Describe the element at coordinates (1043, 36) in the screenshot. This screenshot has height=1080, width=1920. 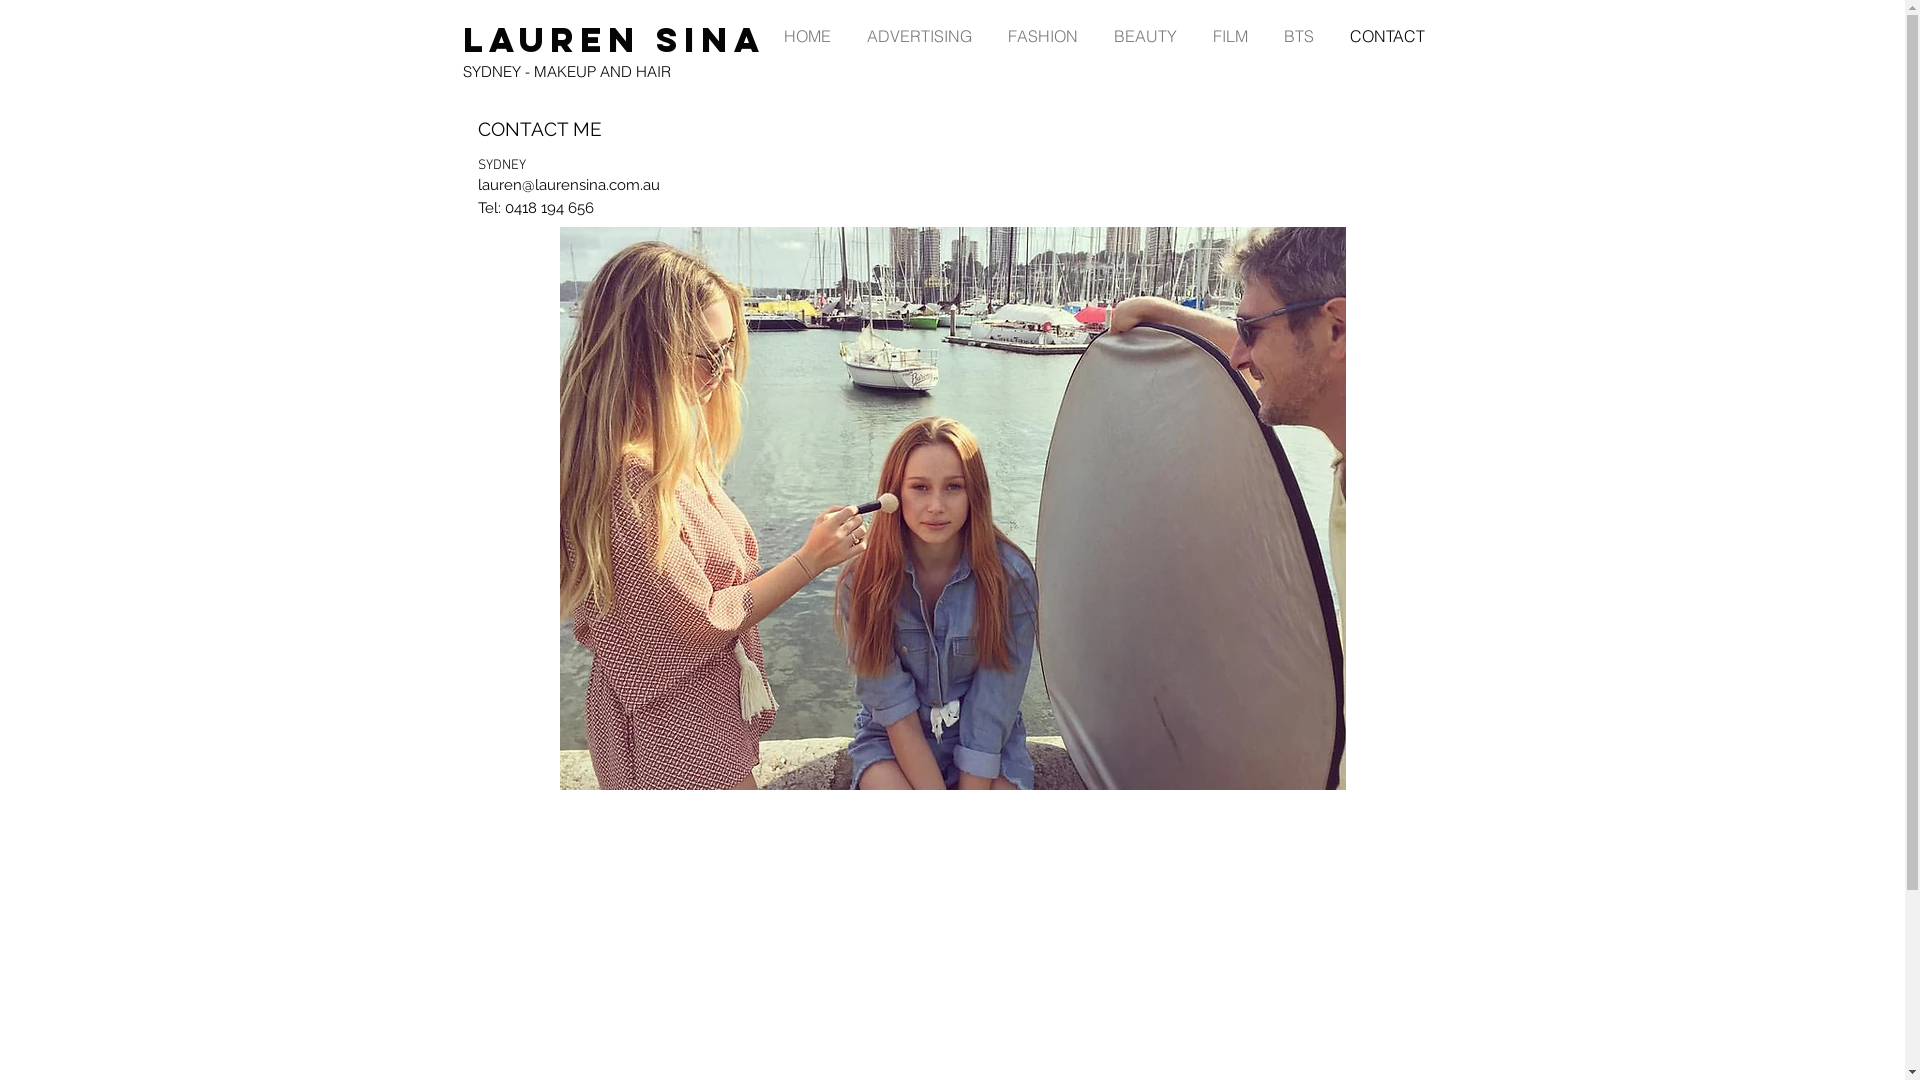
I see `FASHION` at that location.